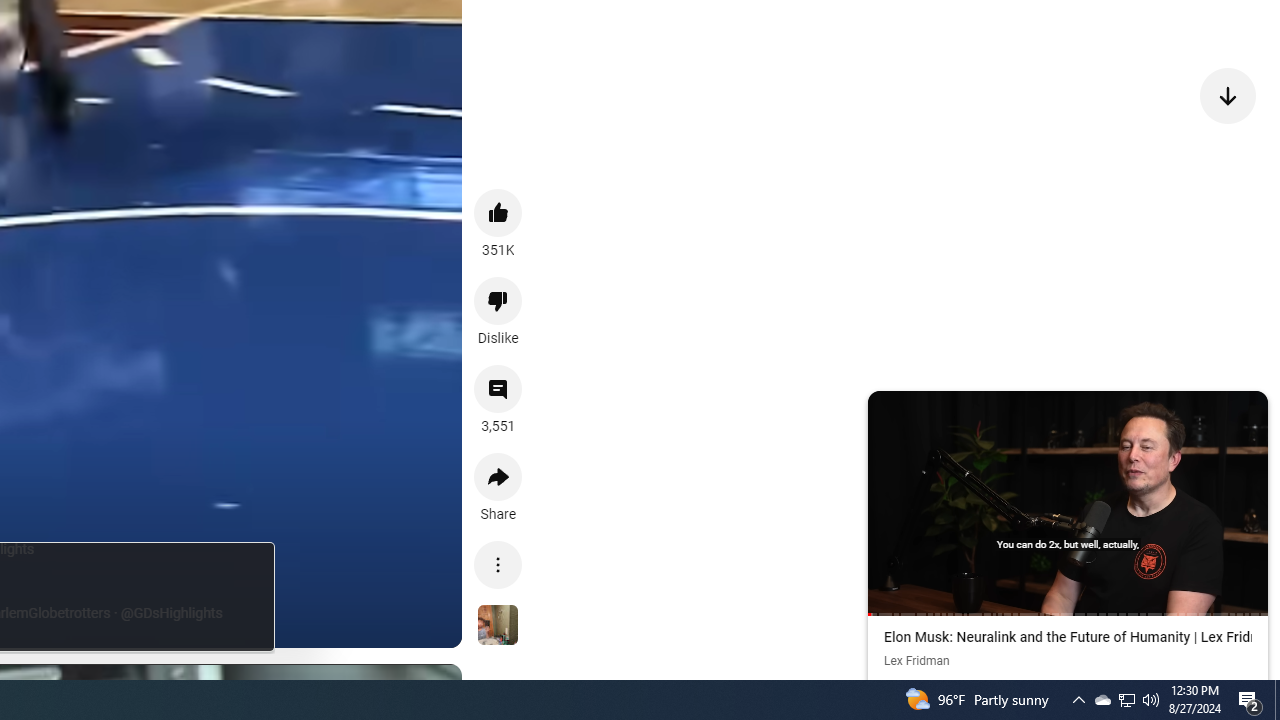 This screenshot has height=720, width=1280. Describe the element at coordinates (498, 389) in the screenshot. I see `View 3,551 comments` at that location.